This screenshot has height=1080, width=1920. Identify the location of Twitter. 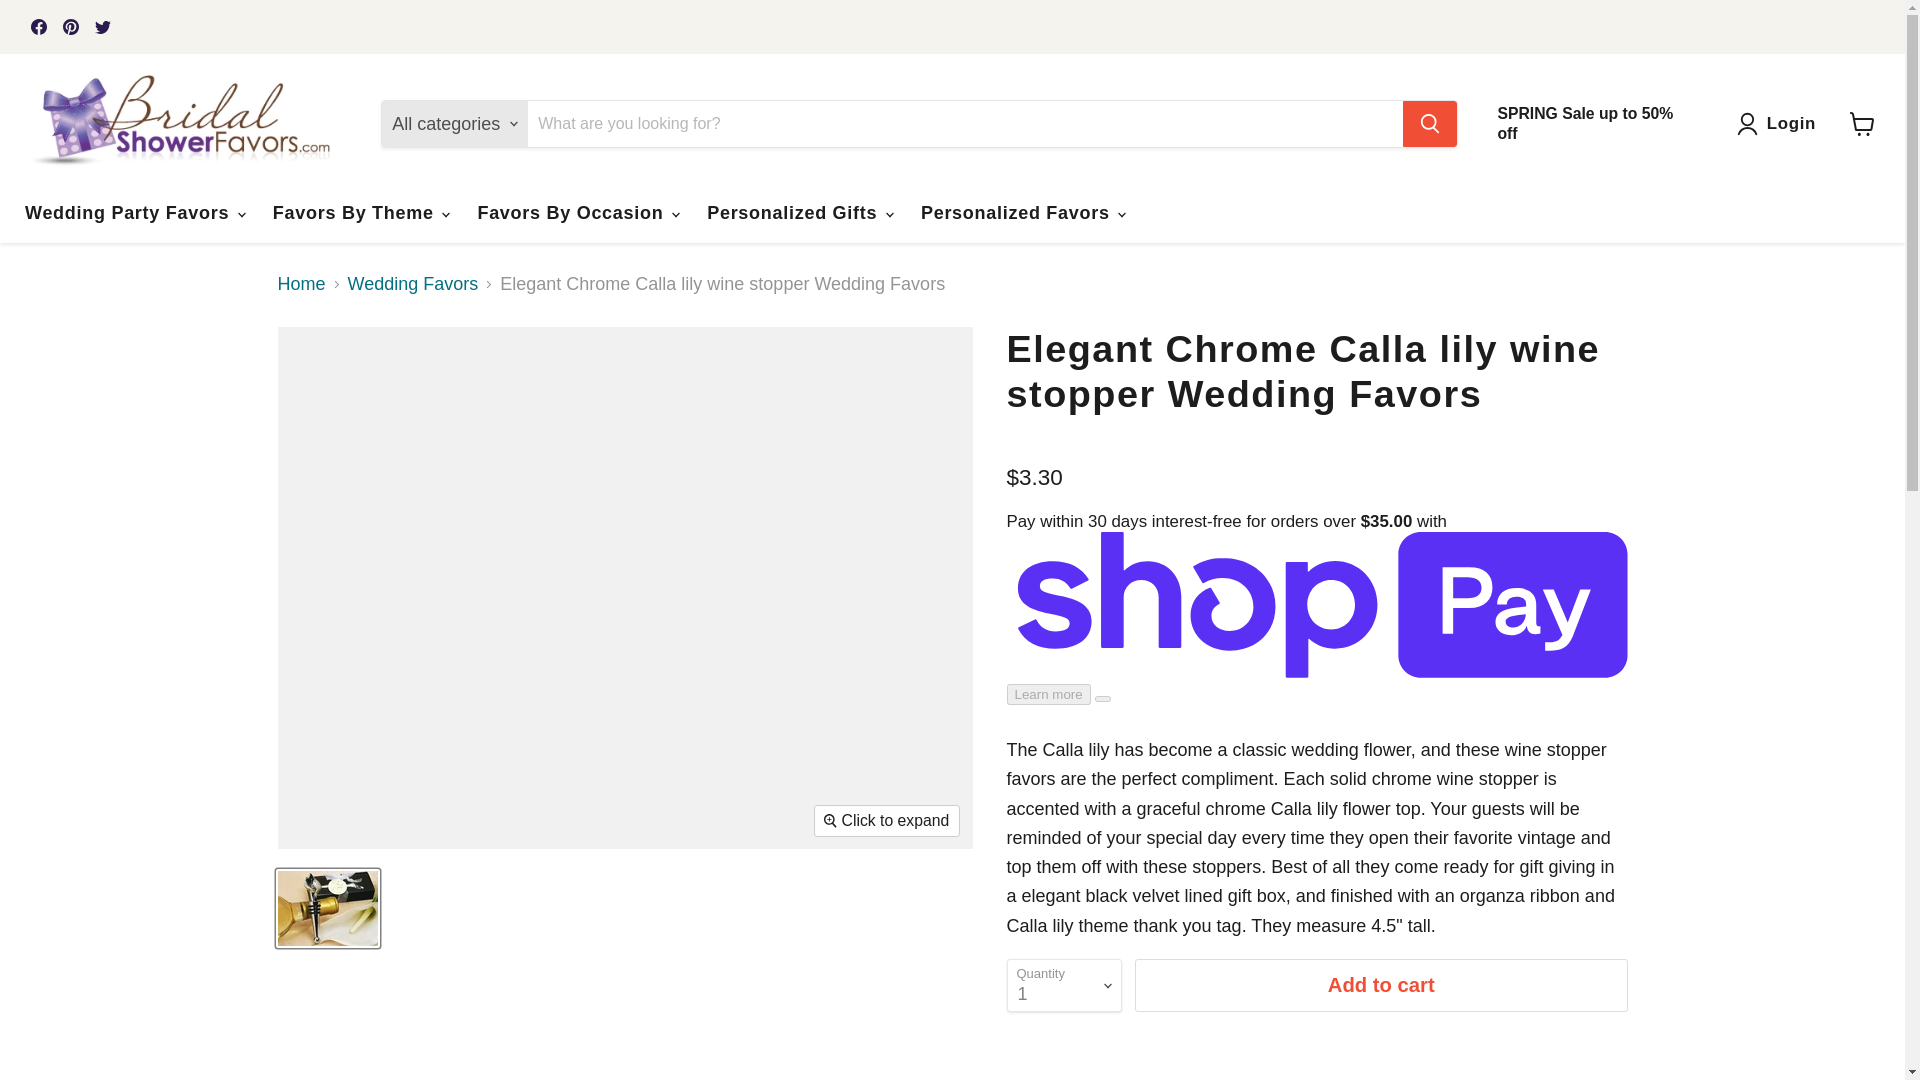
(102, 26).